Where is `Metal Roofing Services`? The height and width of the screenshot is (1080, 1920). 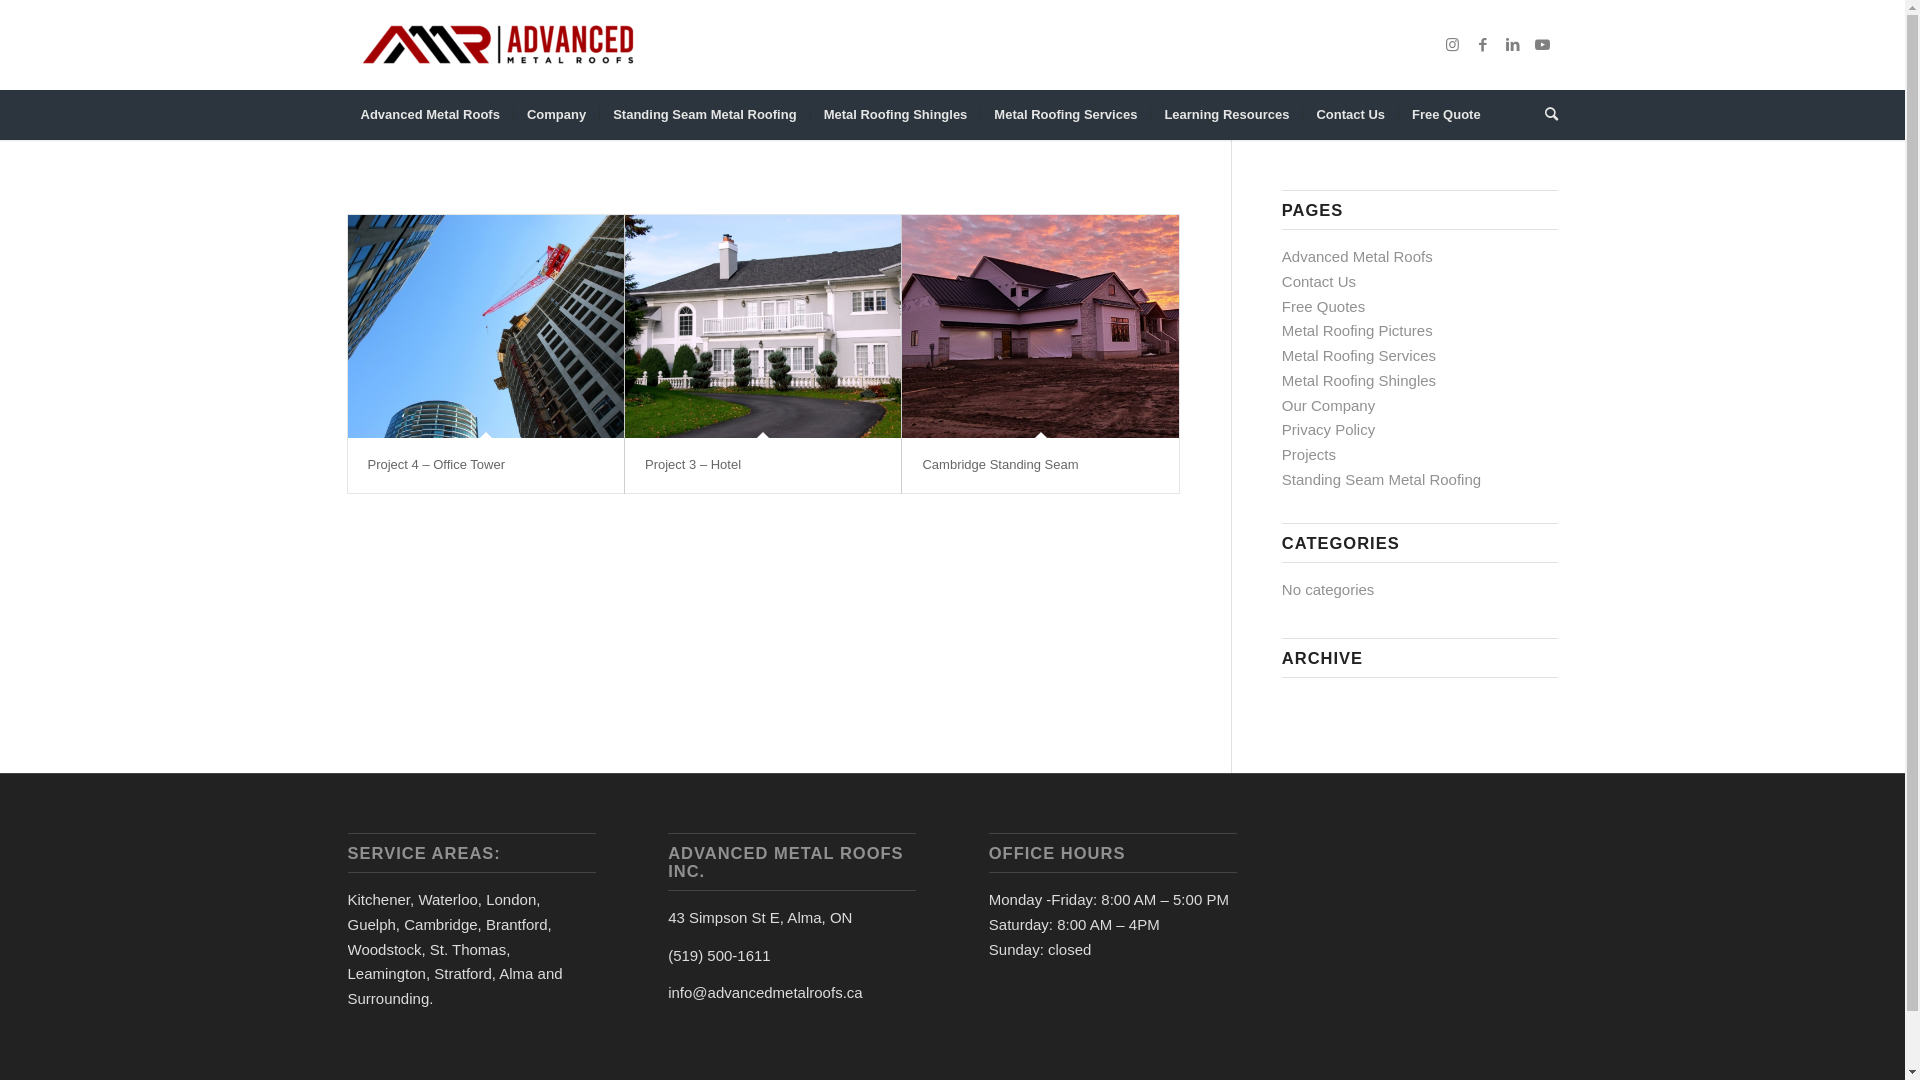 Metal Roofing Services is located at coordinates (1359, 356).